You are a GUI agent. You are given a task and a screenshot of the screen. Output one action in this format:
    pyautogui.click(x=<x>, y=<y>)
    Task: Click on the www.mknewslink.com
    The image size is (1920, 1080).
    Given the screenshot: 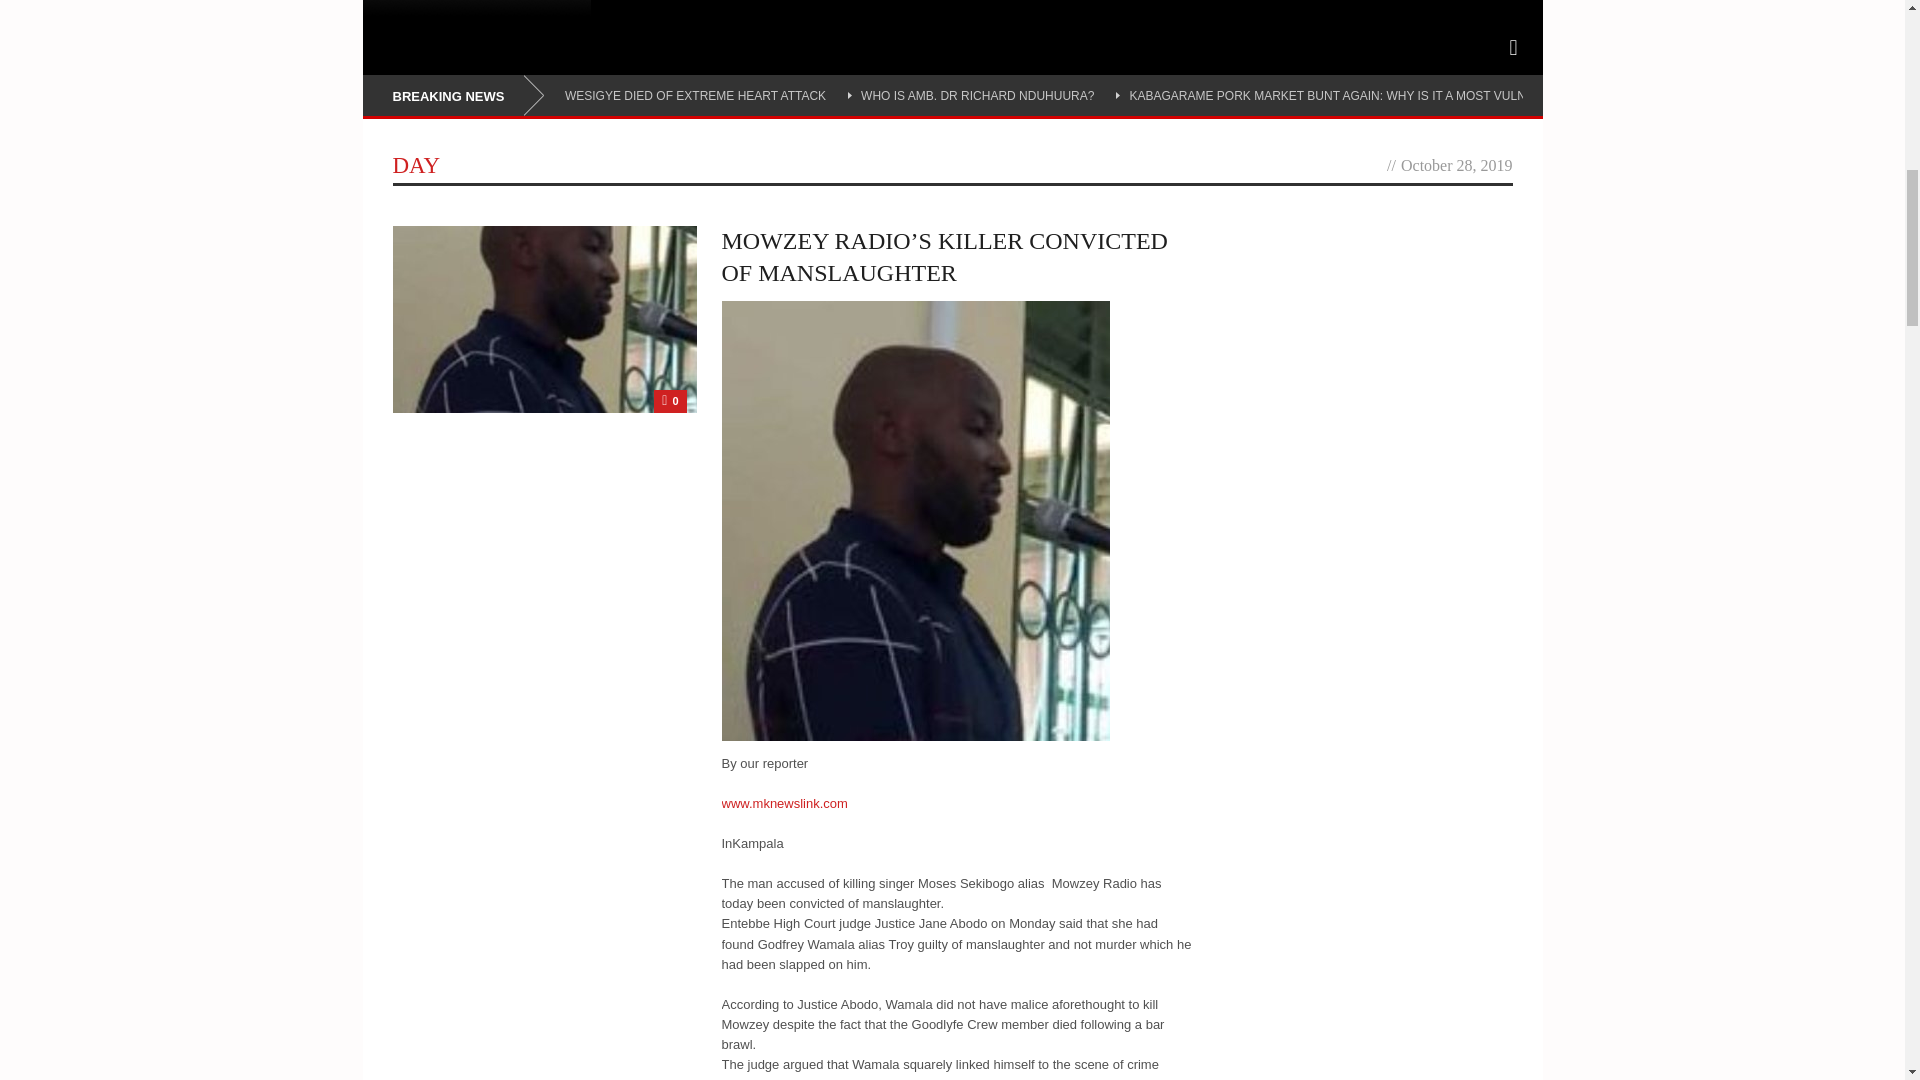 What is the action you would take?
    pyautogui.click(x=784, y=803)
    